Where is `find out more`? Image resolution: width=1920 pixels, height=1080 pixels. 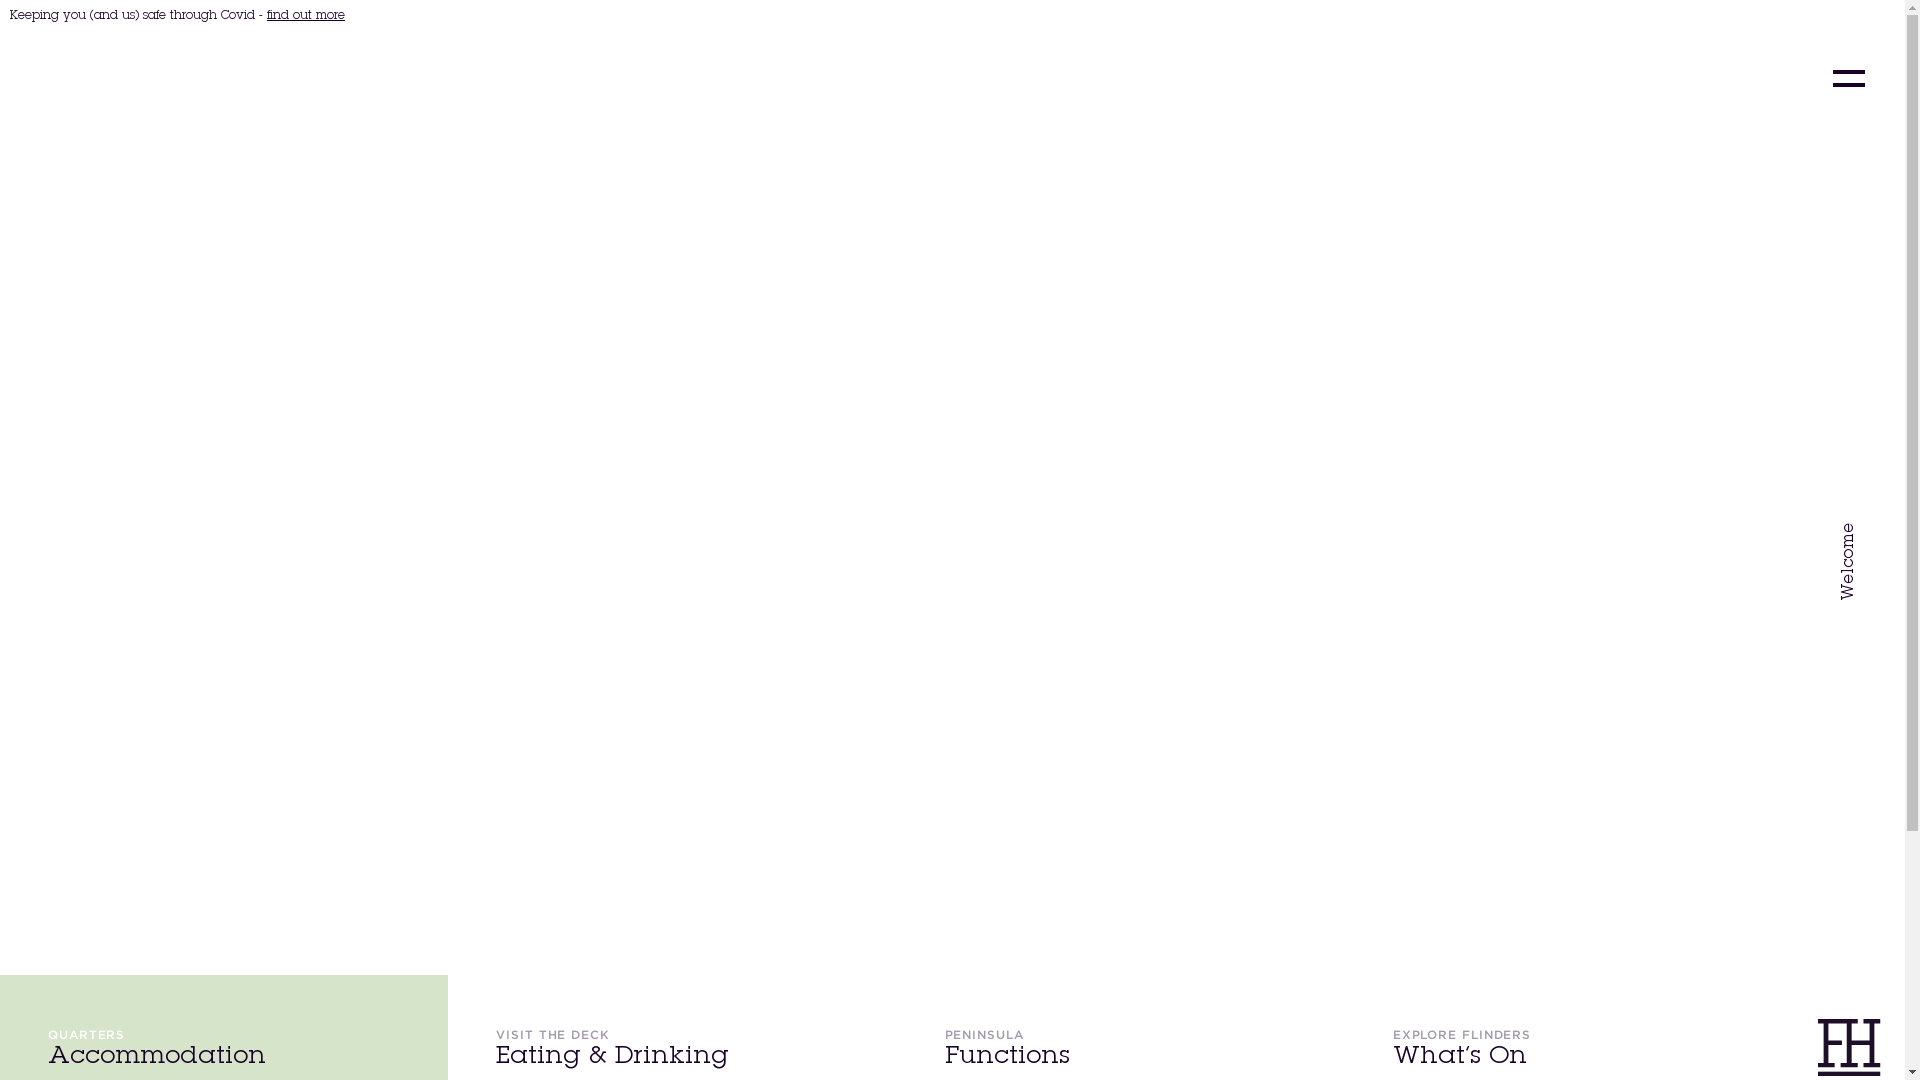 find out more is located at coordinates (306, 16).